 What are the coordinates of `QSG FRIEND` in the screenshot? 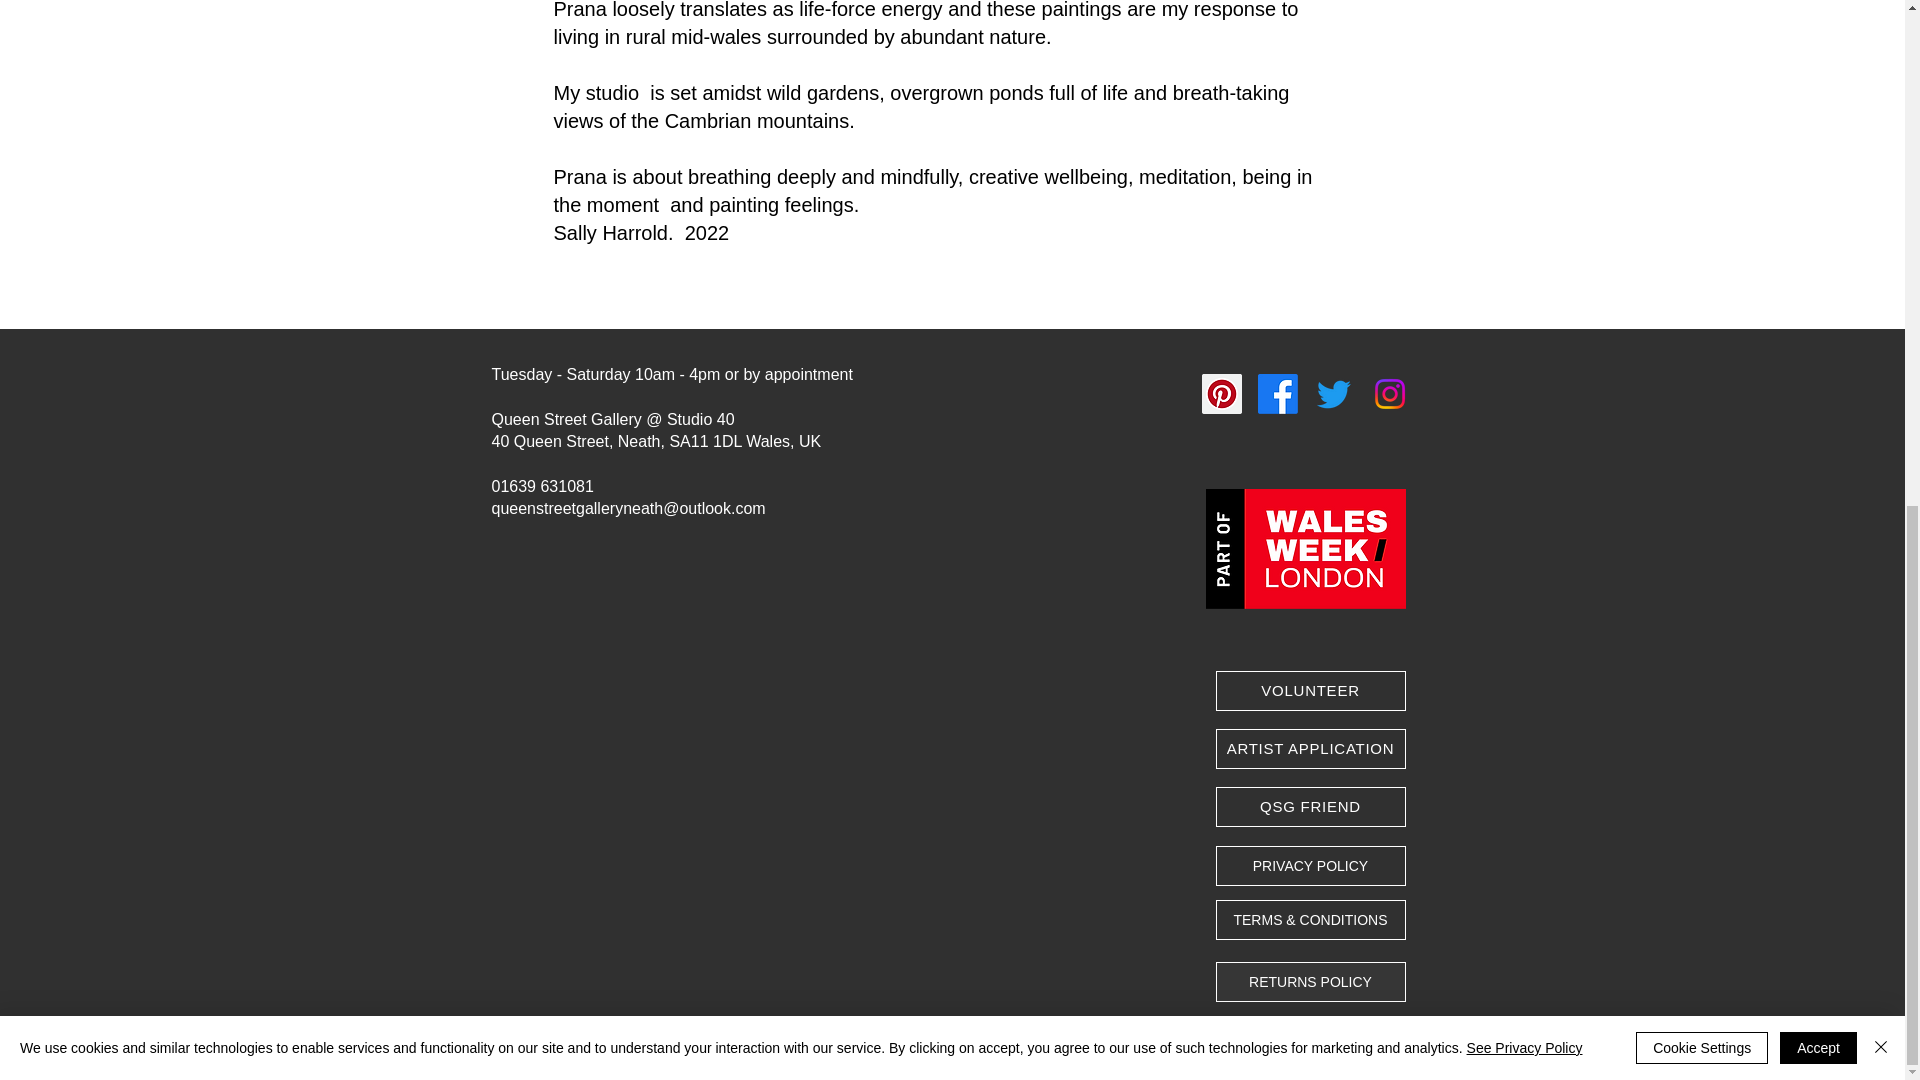 It's located at (1310, 807).